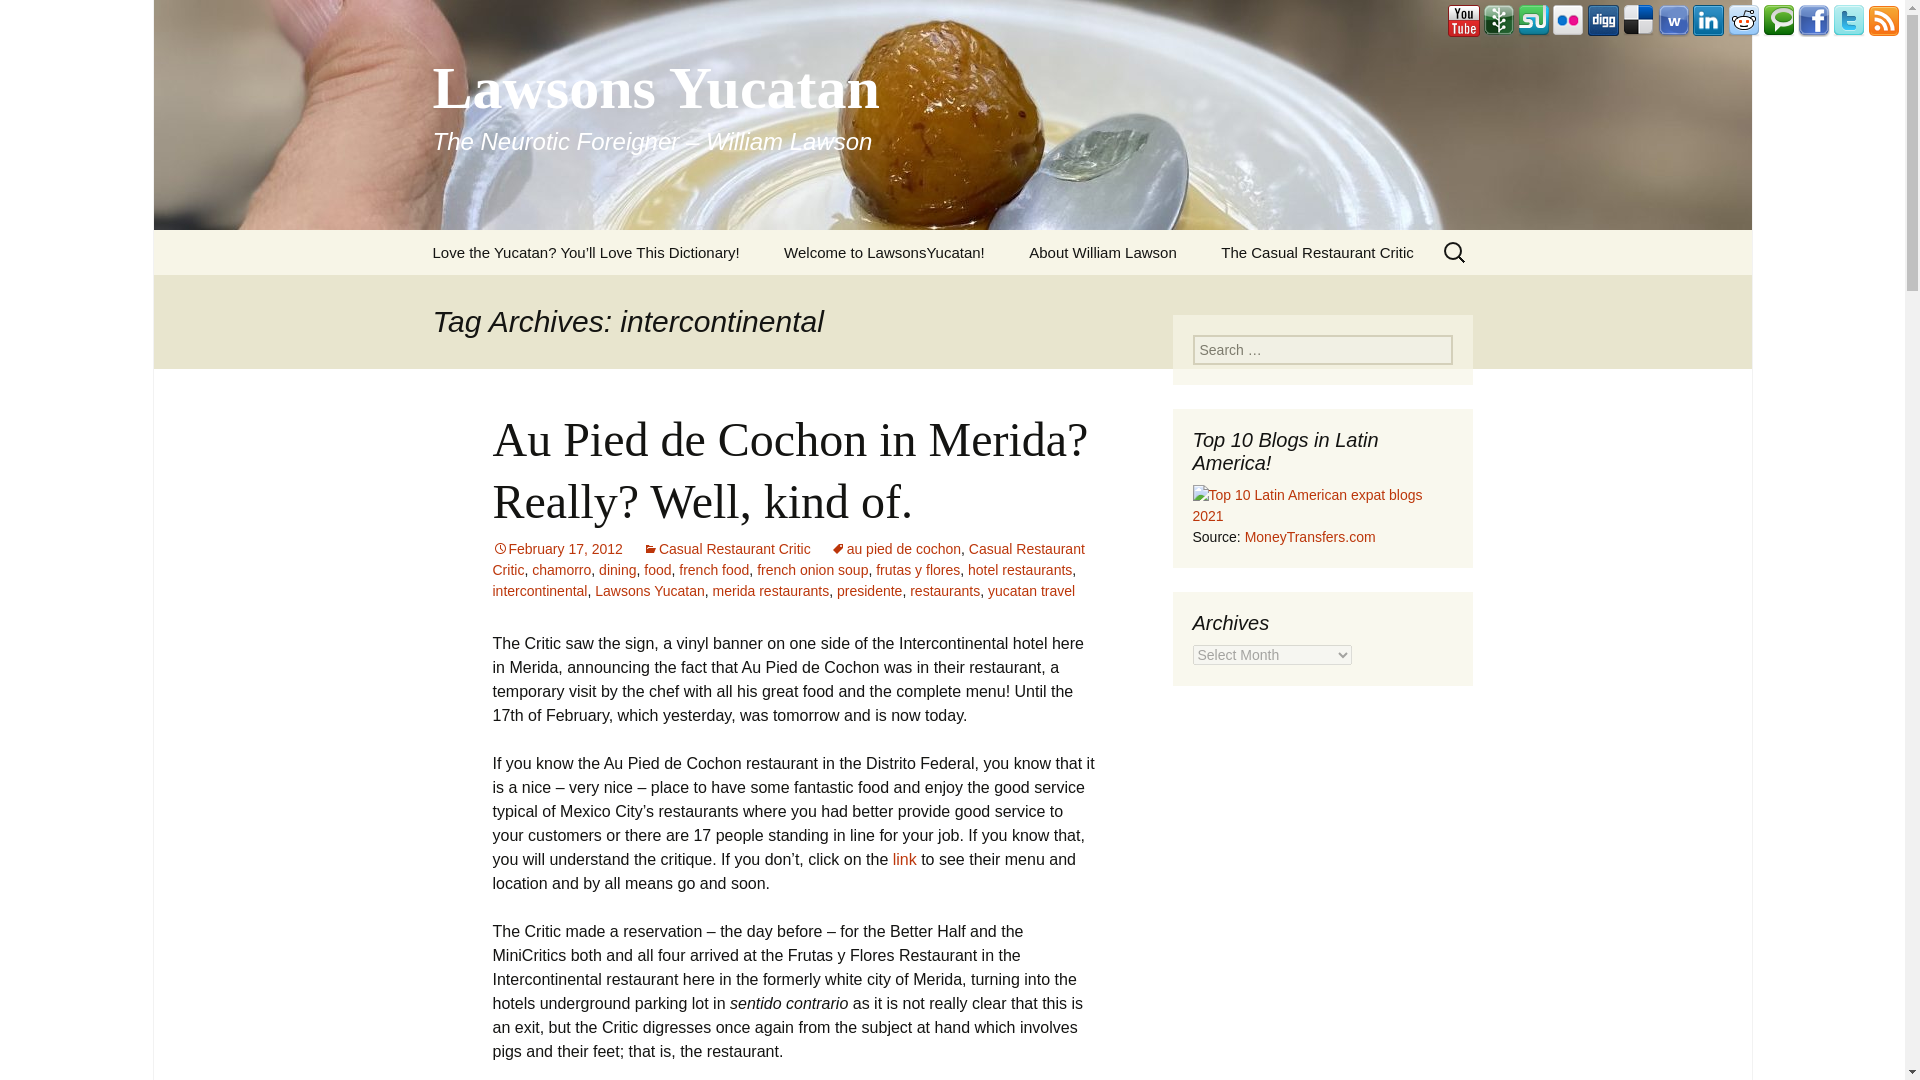 This screenshot has height=1080, width=1920. What do you see at coordinates (1019, 569) in the screenshot?
I see `hotel restaurants` at bounding box center [1019, 569].